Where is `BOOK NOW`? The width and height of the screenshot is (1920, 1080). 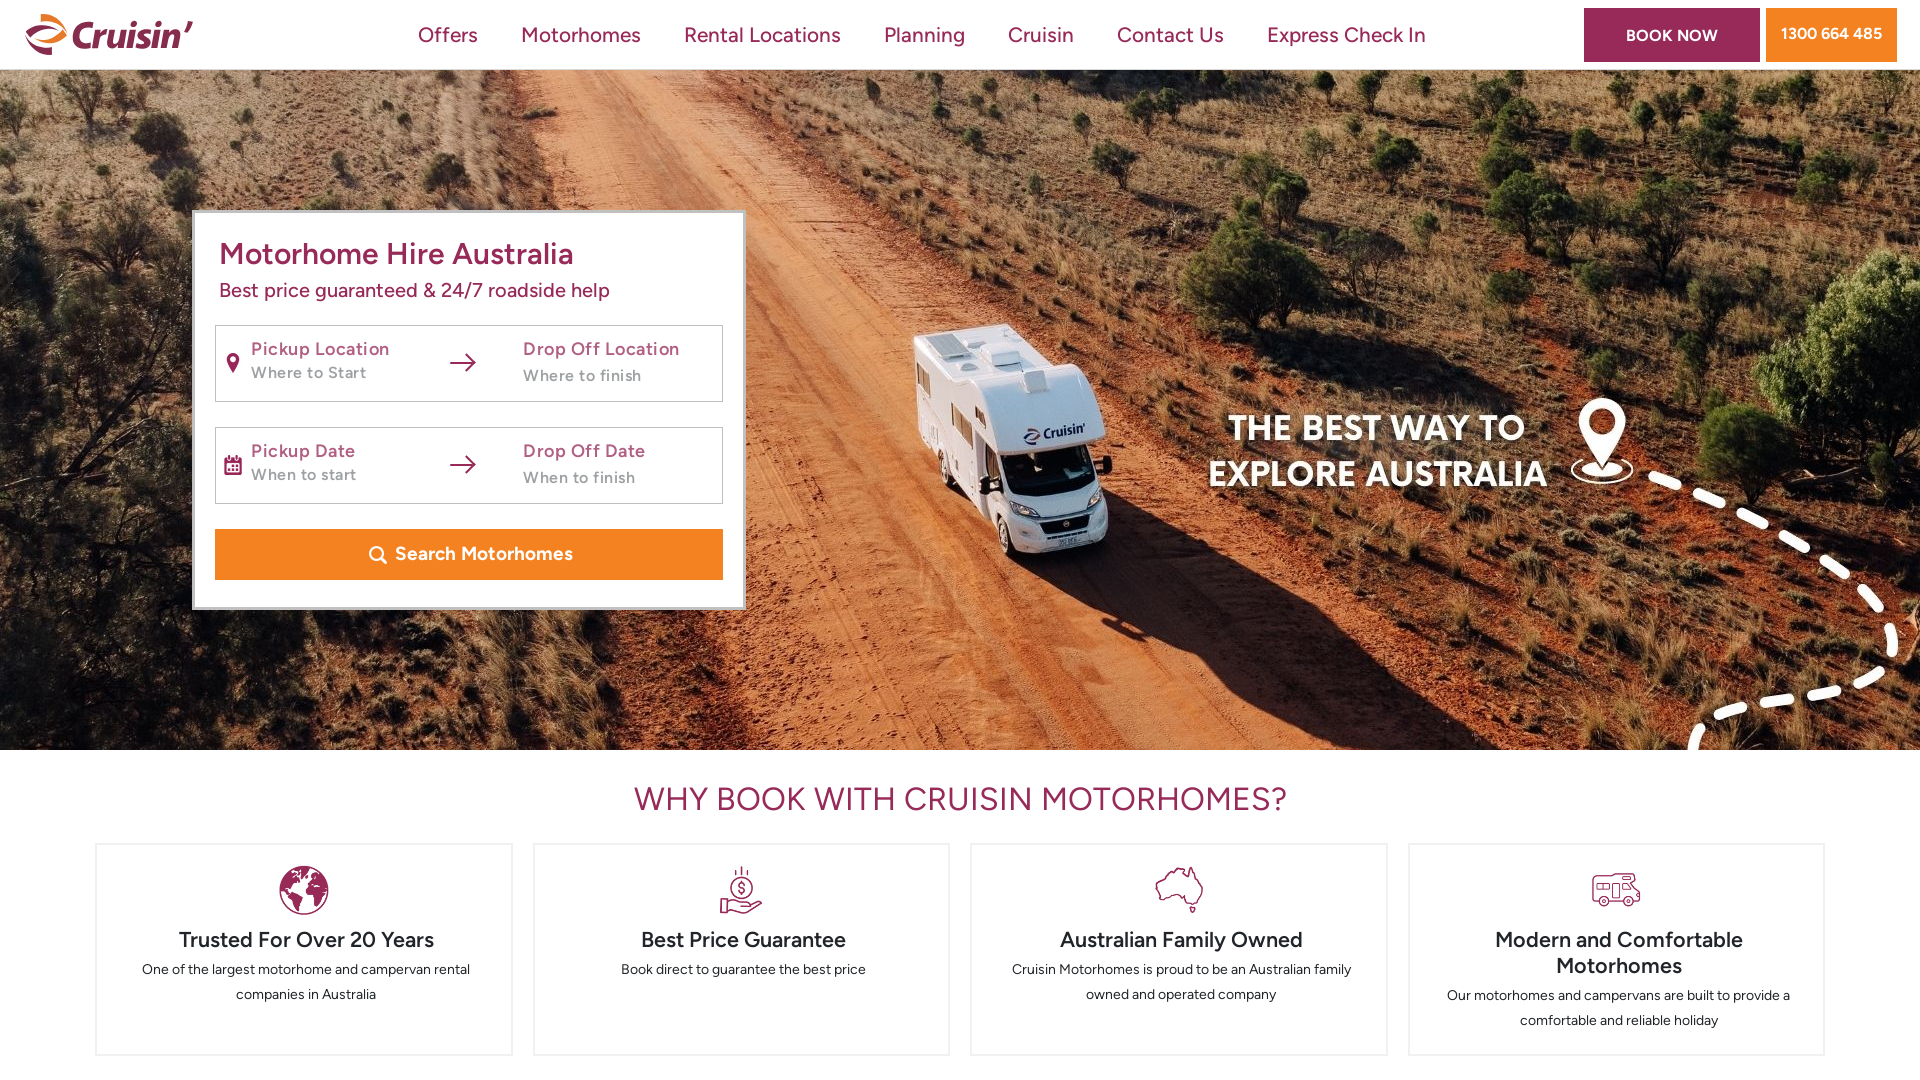 BOOK NOW is located at coordinates (1672, 35).